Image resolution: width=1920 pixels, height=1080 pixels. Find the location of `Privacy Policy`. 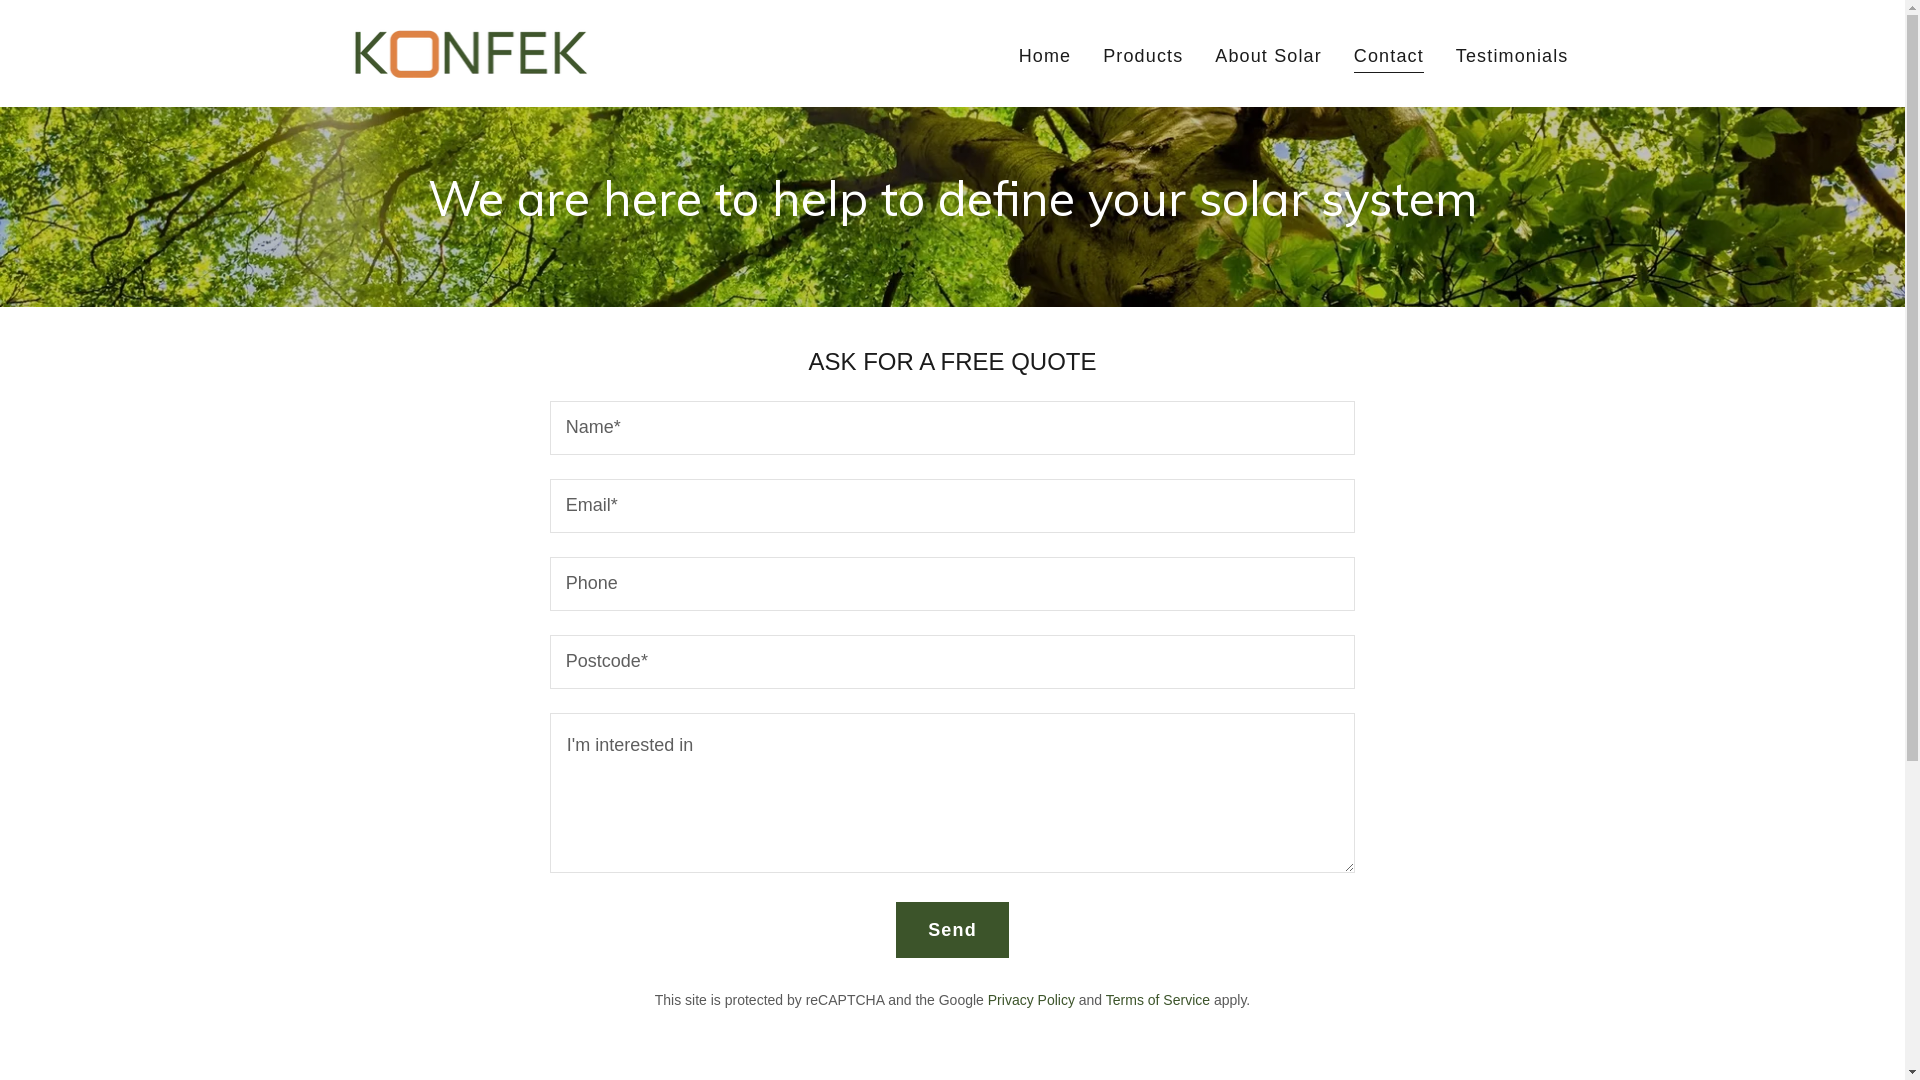

Privacy Policy is located at coordinates (1031, 1000).